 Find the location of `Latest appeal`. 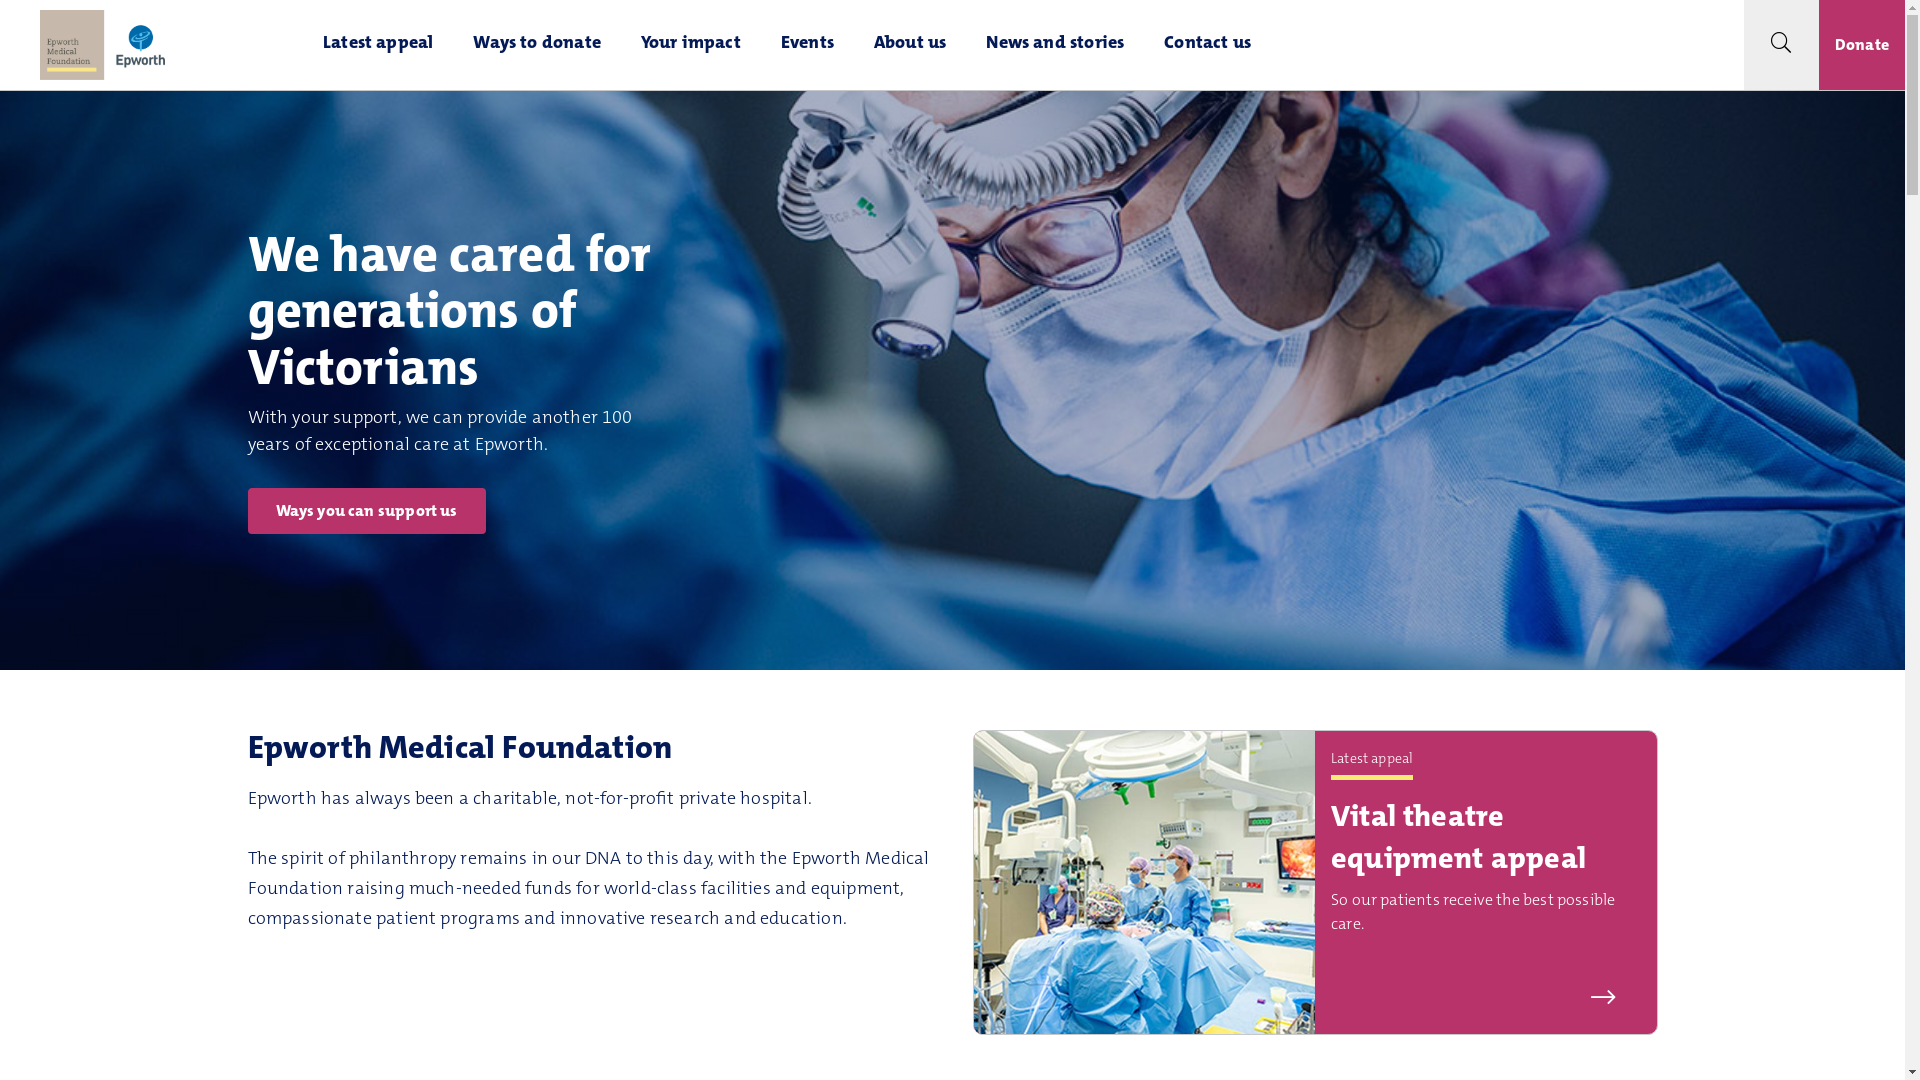

Latest appeal is located at coordinates (378, 45).